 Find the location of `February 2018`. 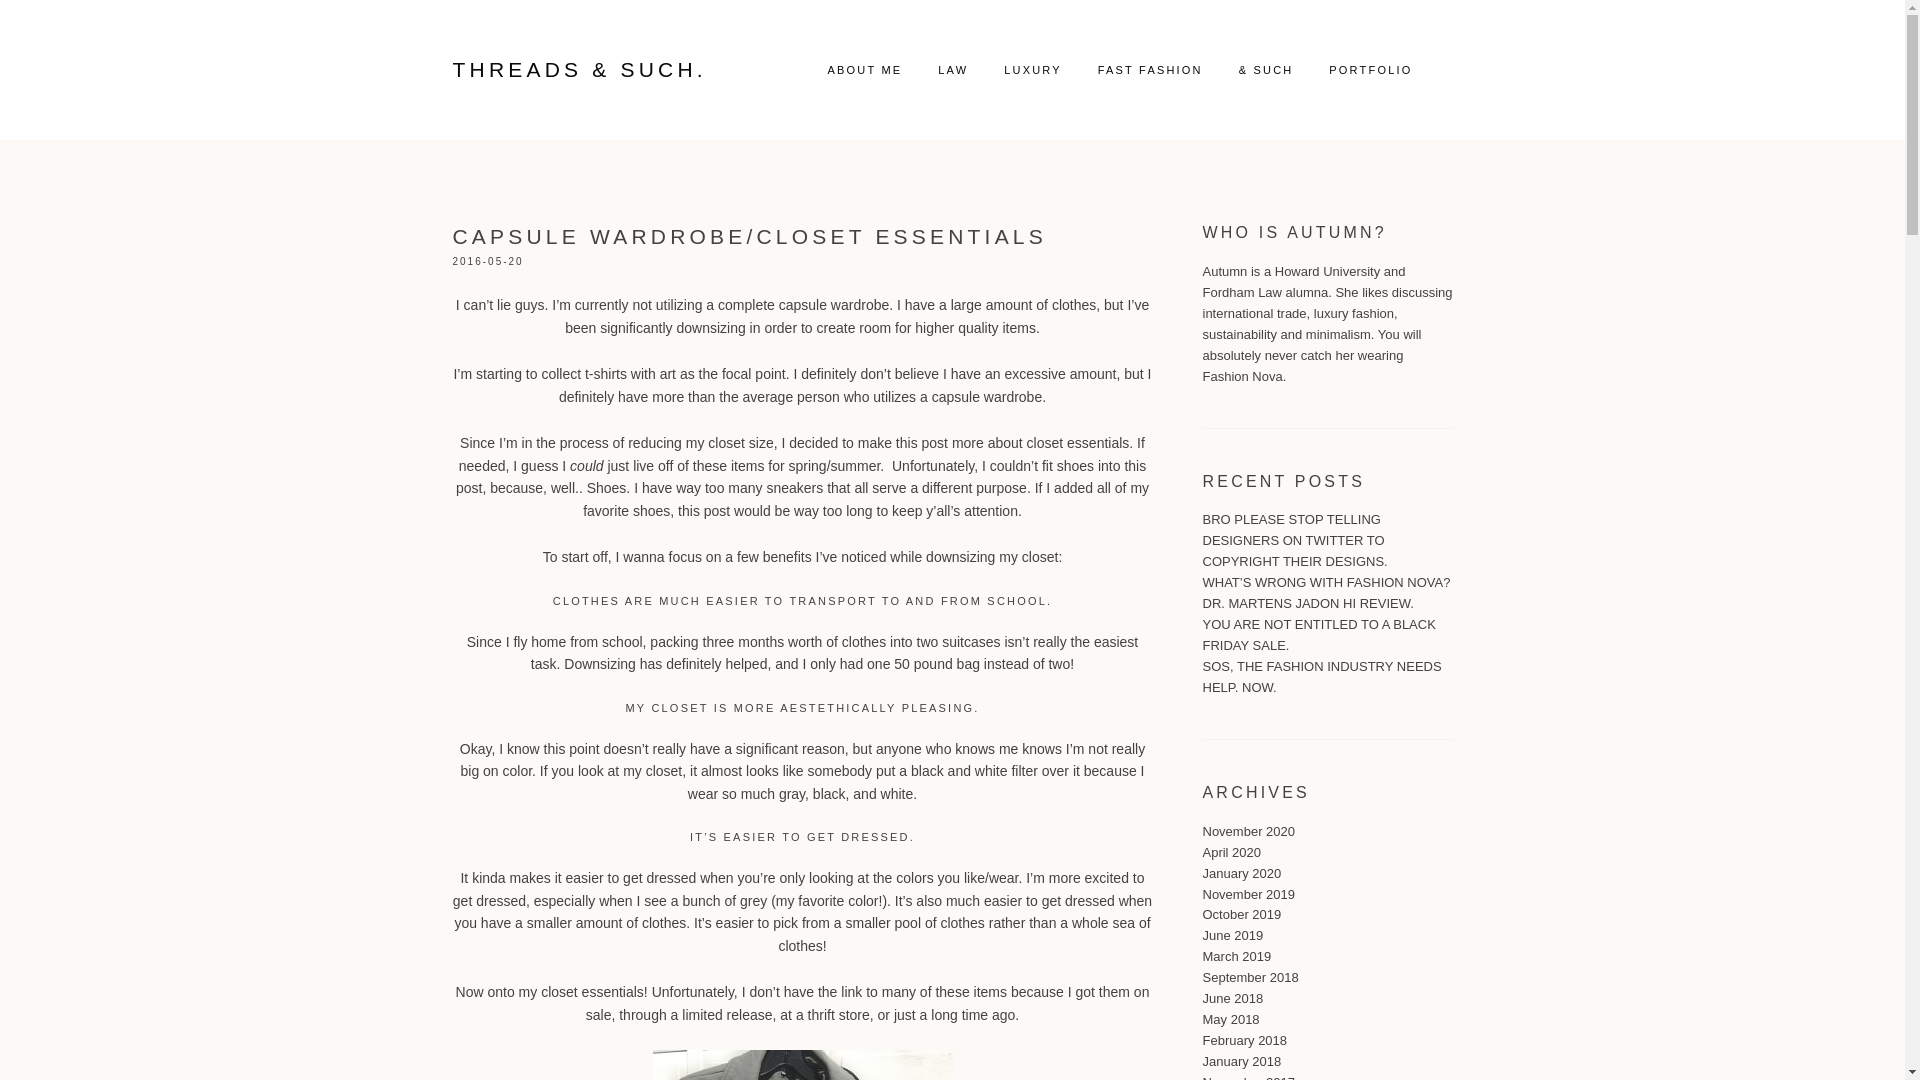

February 2018 is located at coordinates (1244, 1040).